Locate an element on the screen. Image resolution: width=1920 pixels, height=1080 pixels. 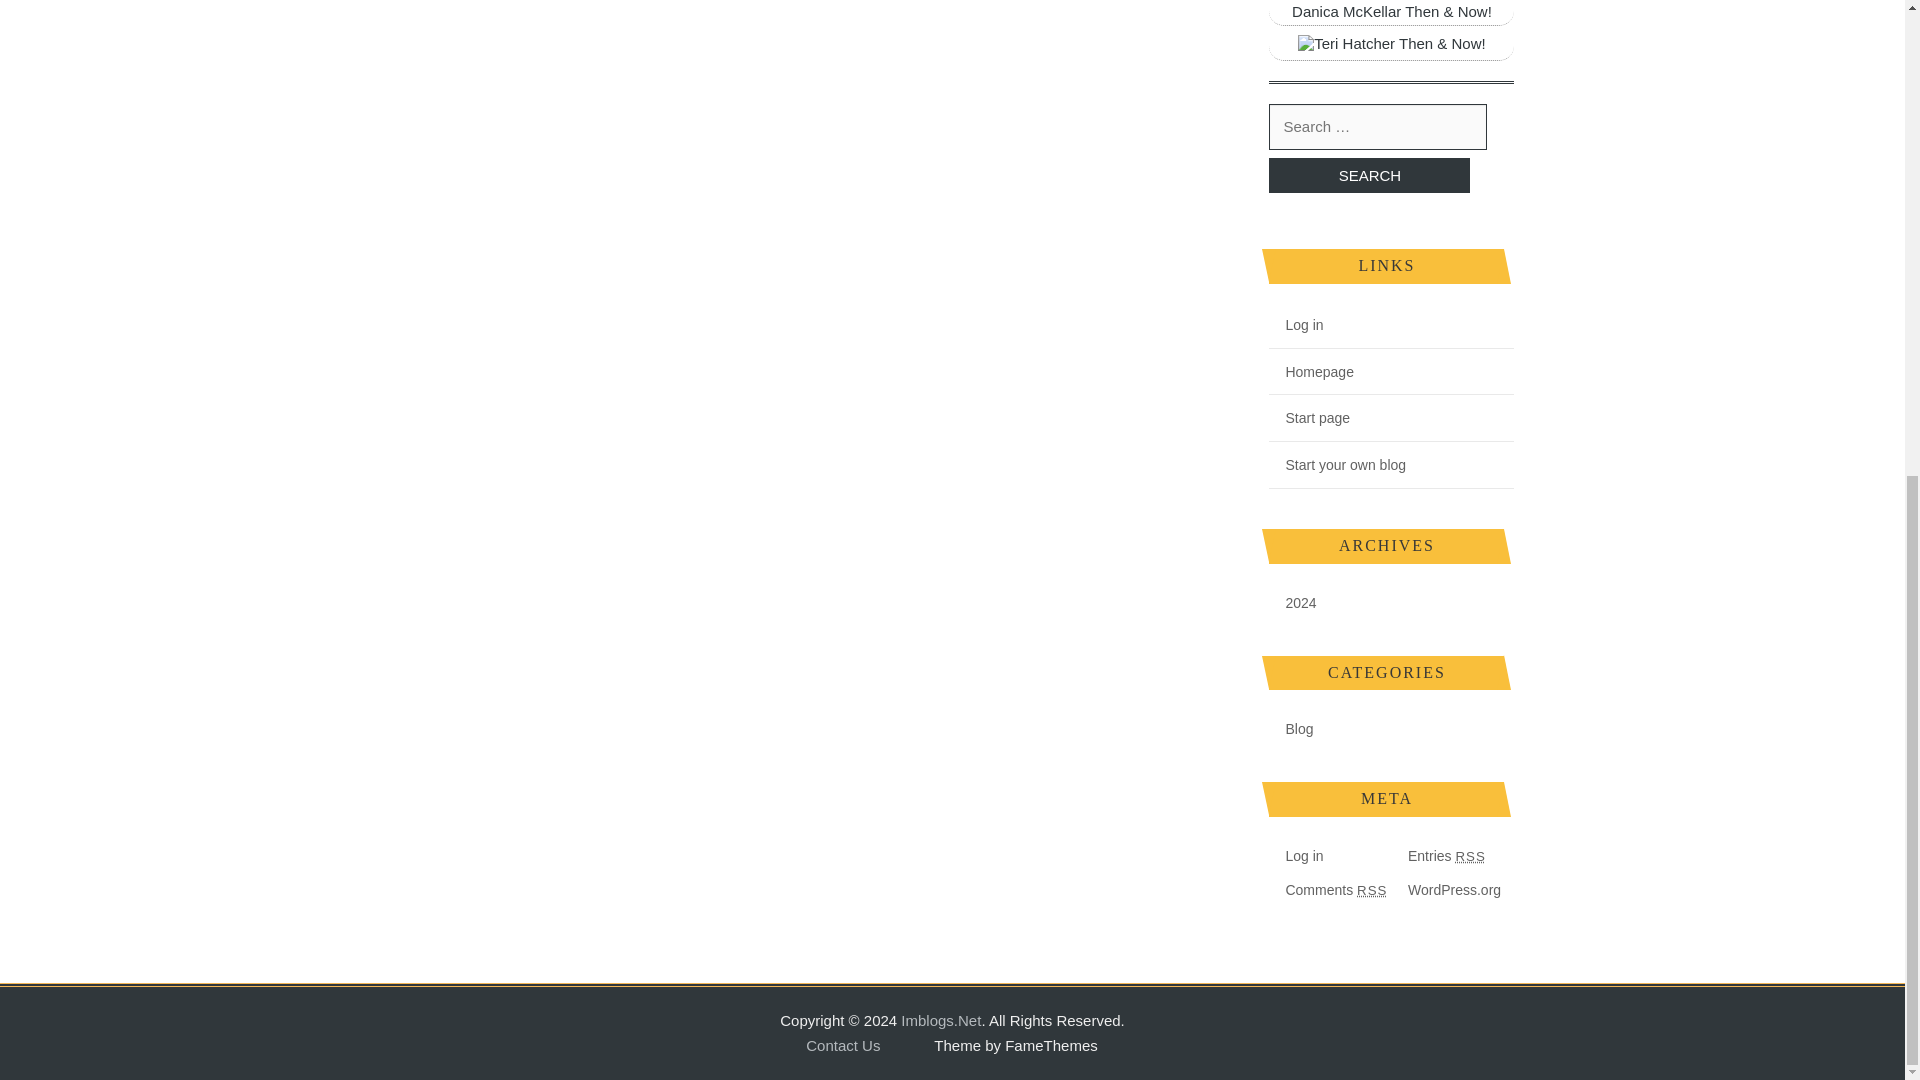
Homepage is located at coordinates (1311, 372).